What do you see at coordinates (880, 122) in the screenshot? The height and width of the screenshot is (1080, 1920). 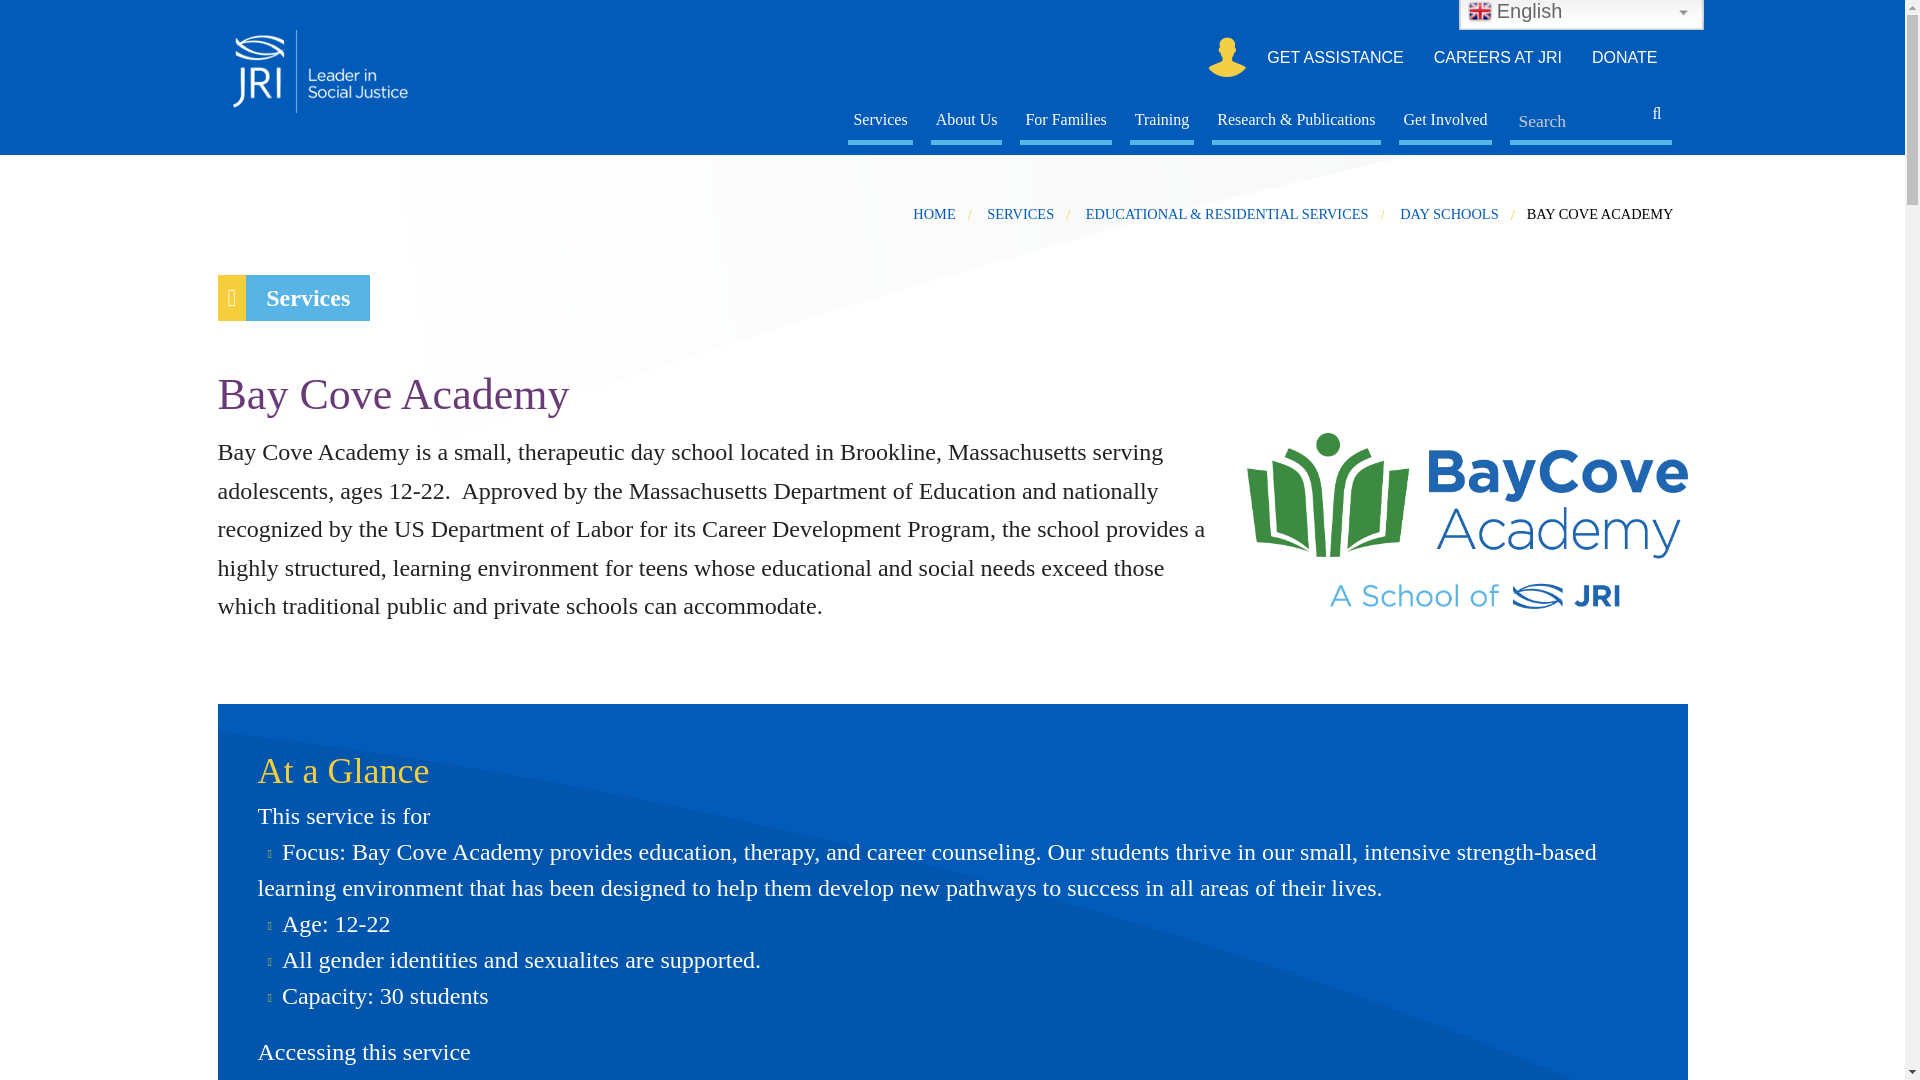 I see `Services` at bounding box center [880, 122].